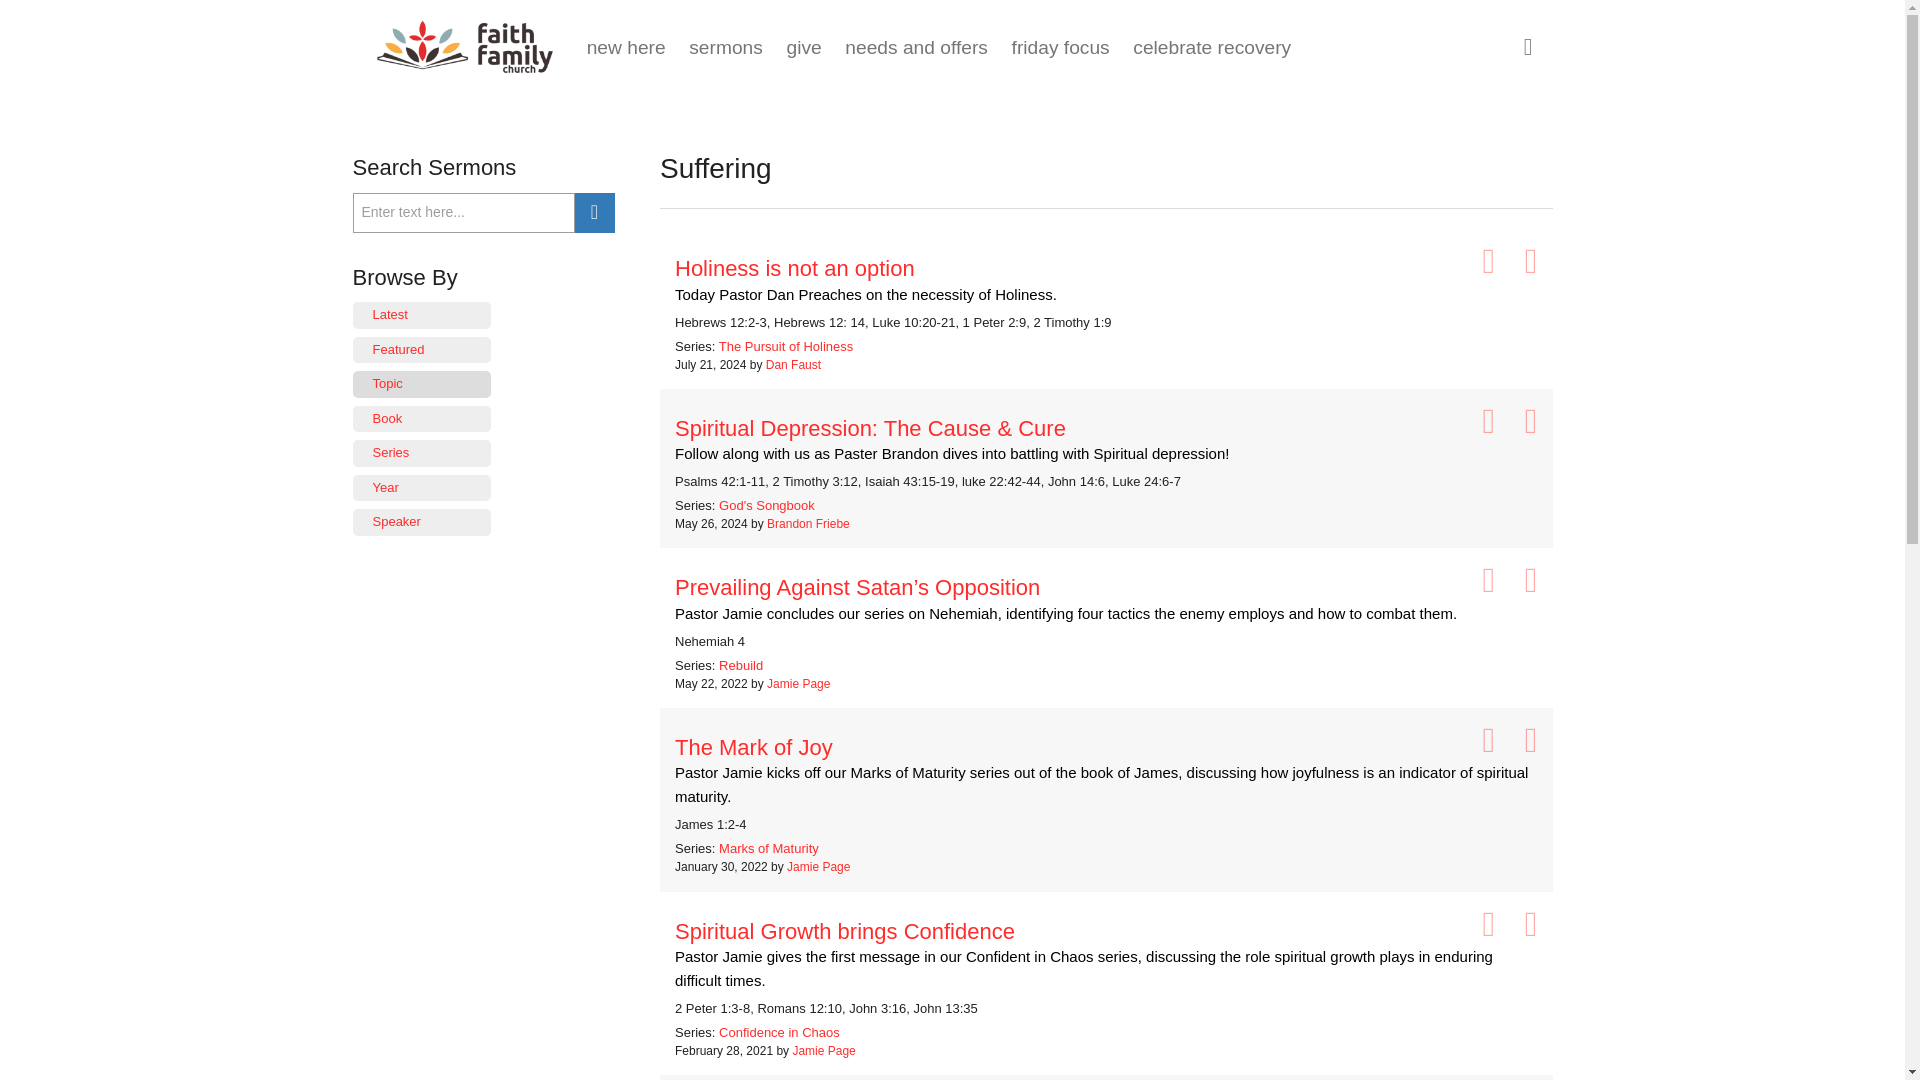 The width and height of the screenshot is (1920, 1080). Describe the element at coordinates (1106, 268) in the screenshot. I see `Holiness is not an option` at that location.